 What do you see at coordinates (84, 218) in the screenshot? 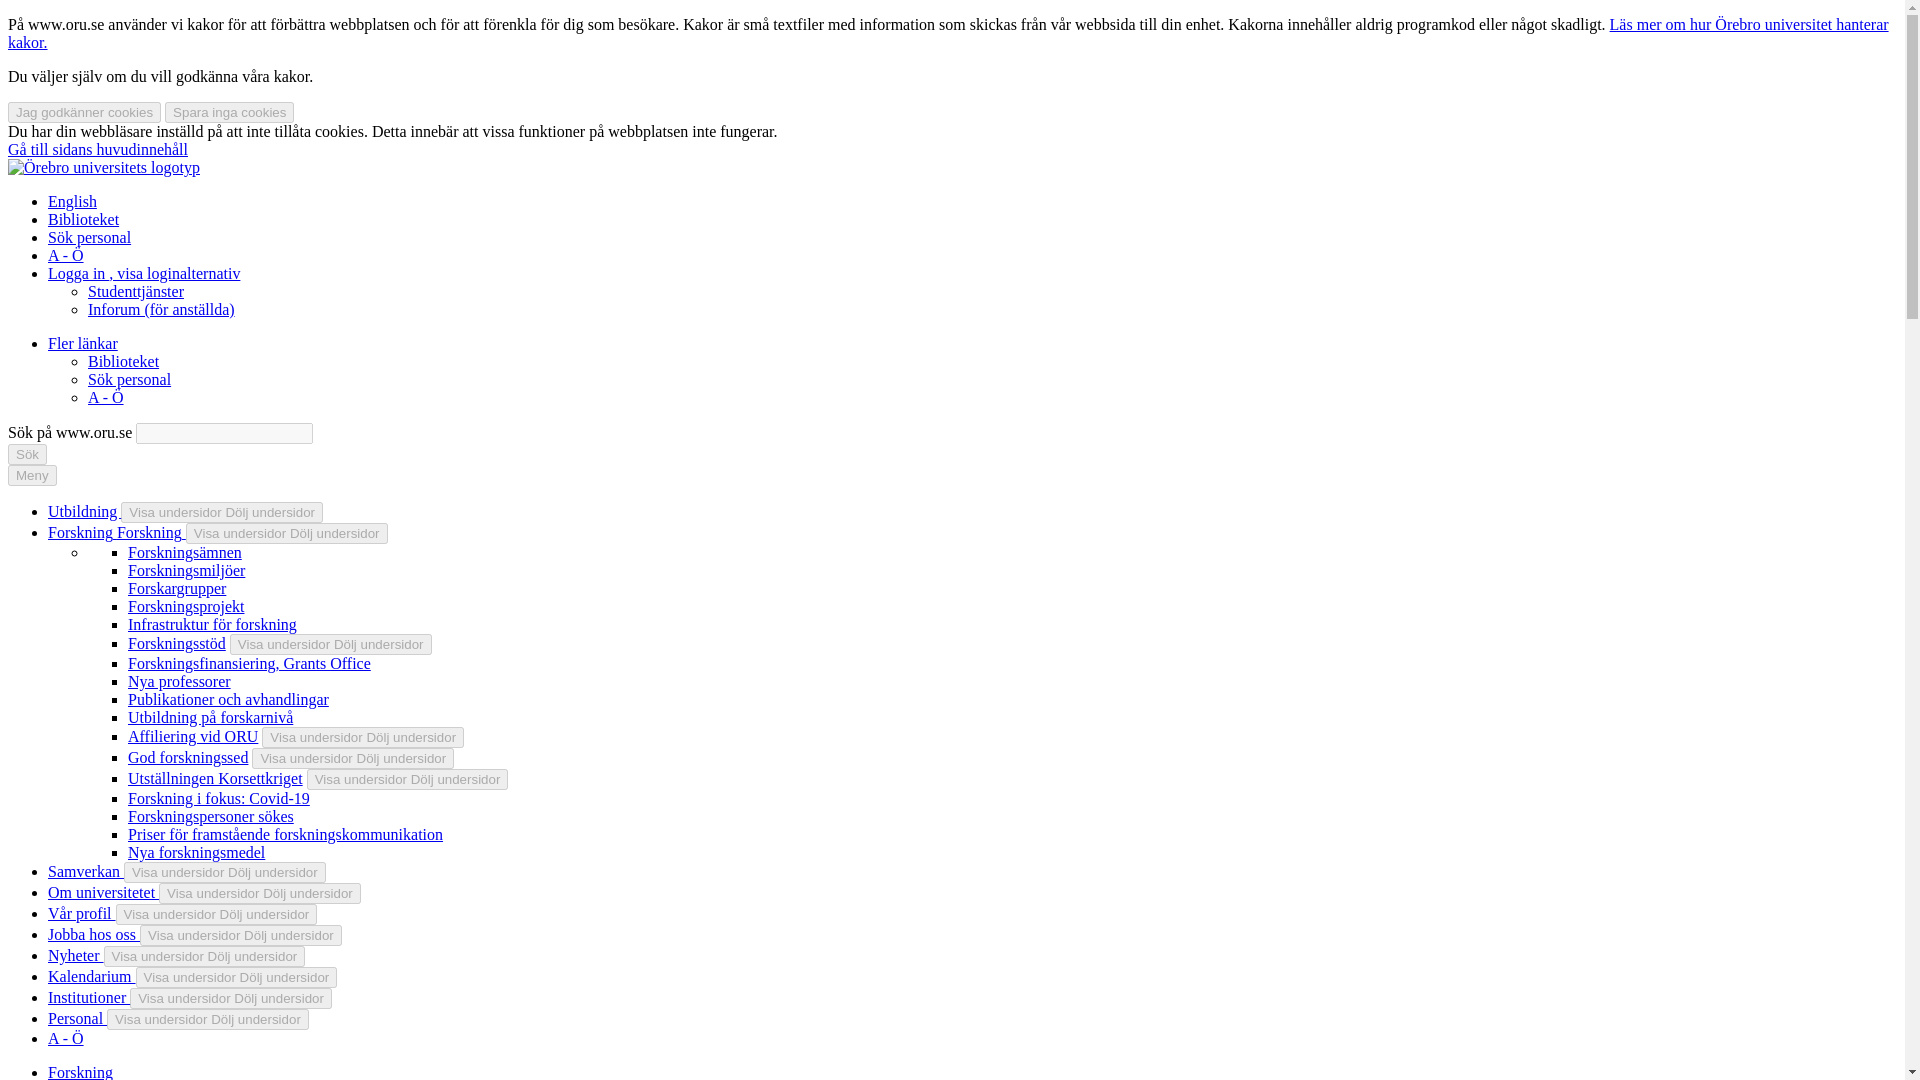
I see `Biblioteket` at bounding box center [84, 218].